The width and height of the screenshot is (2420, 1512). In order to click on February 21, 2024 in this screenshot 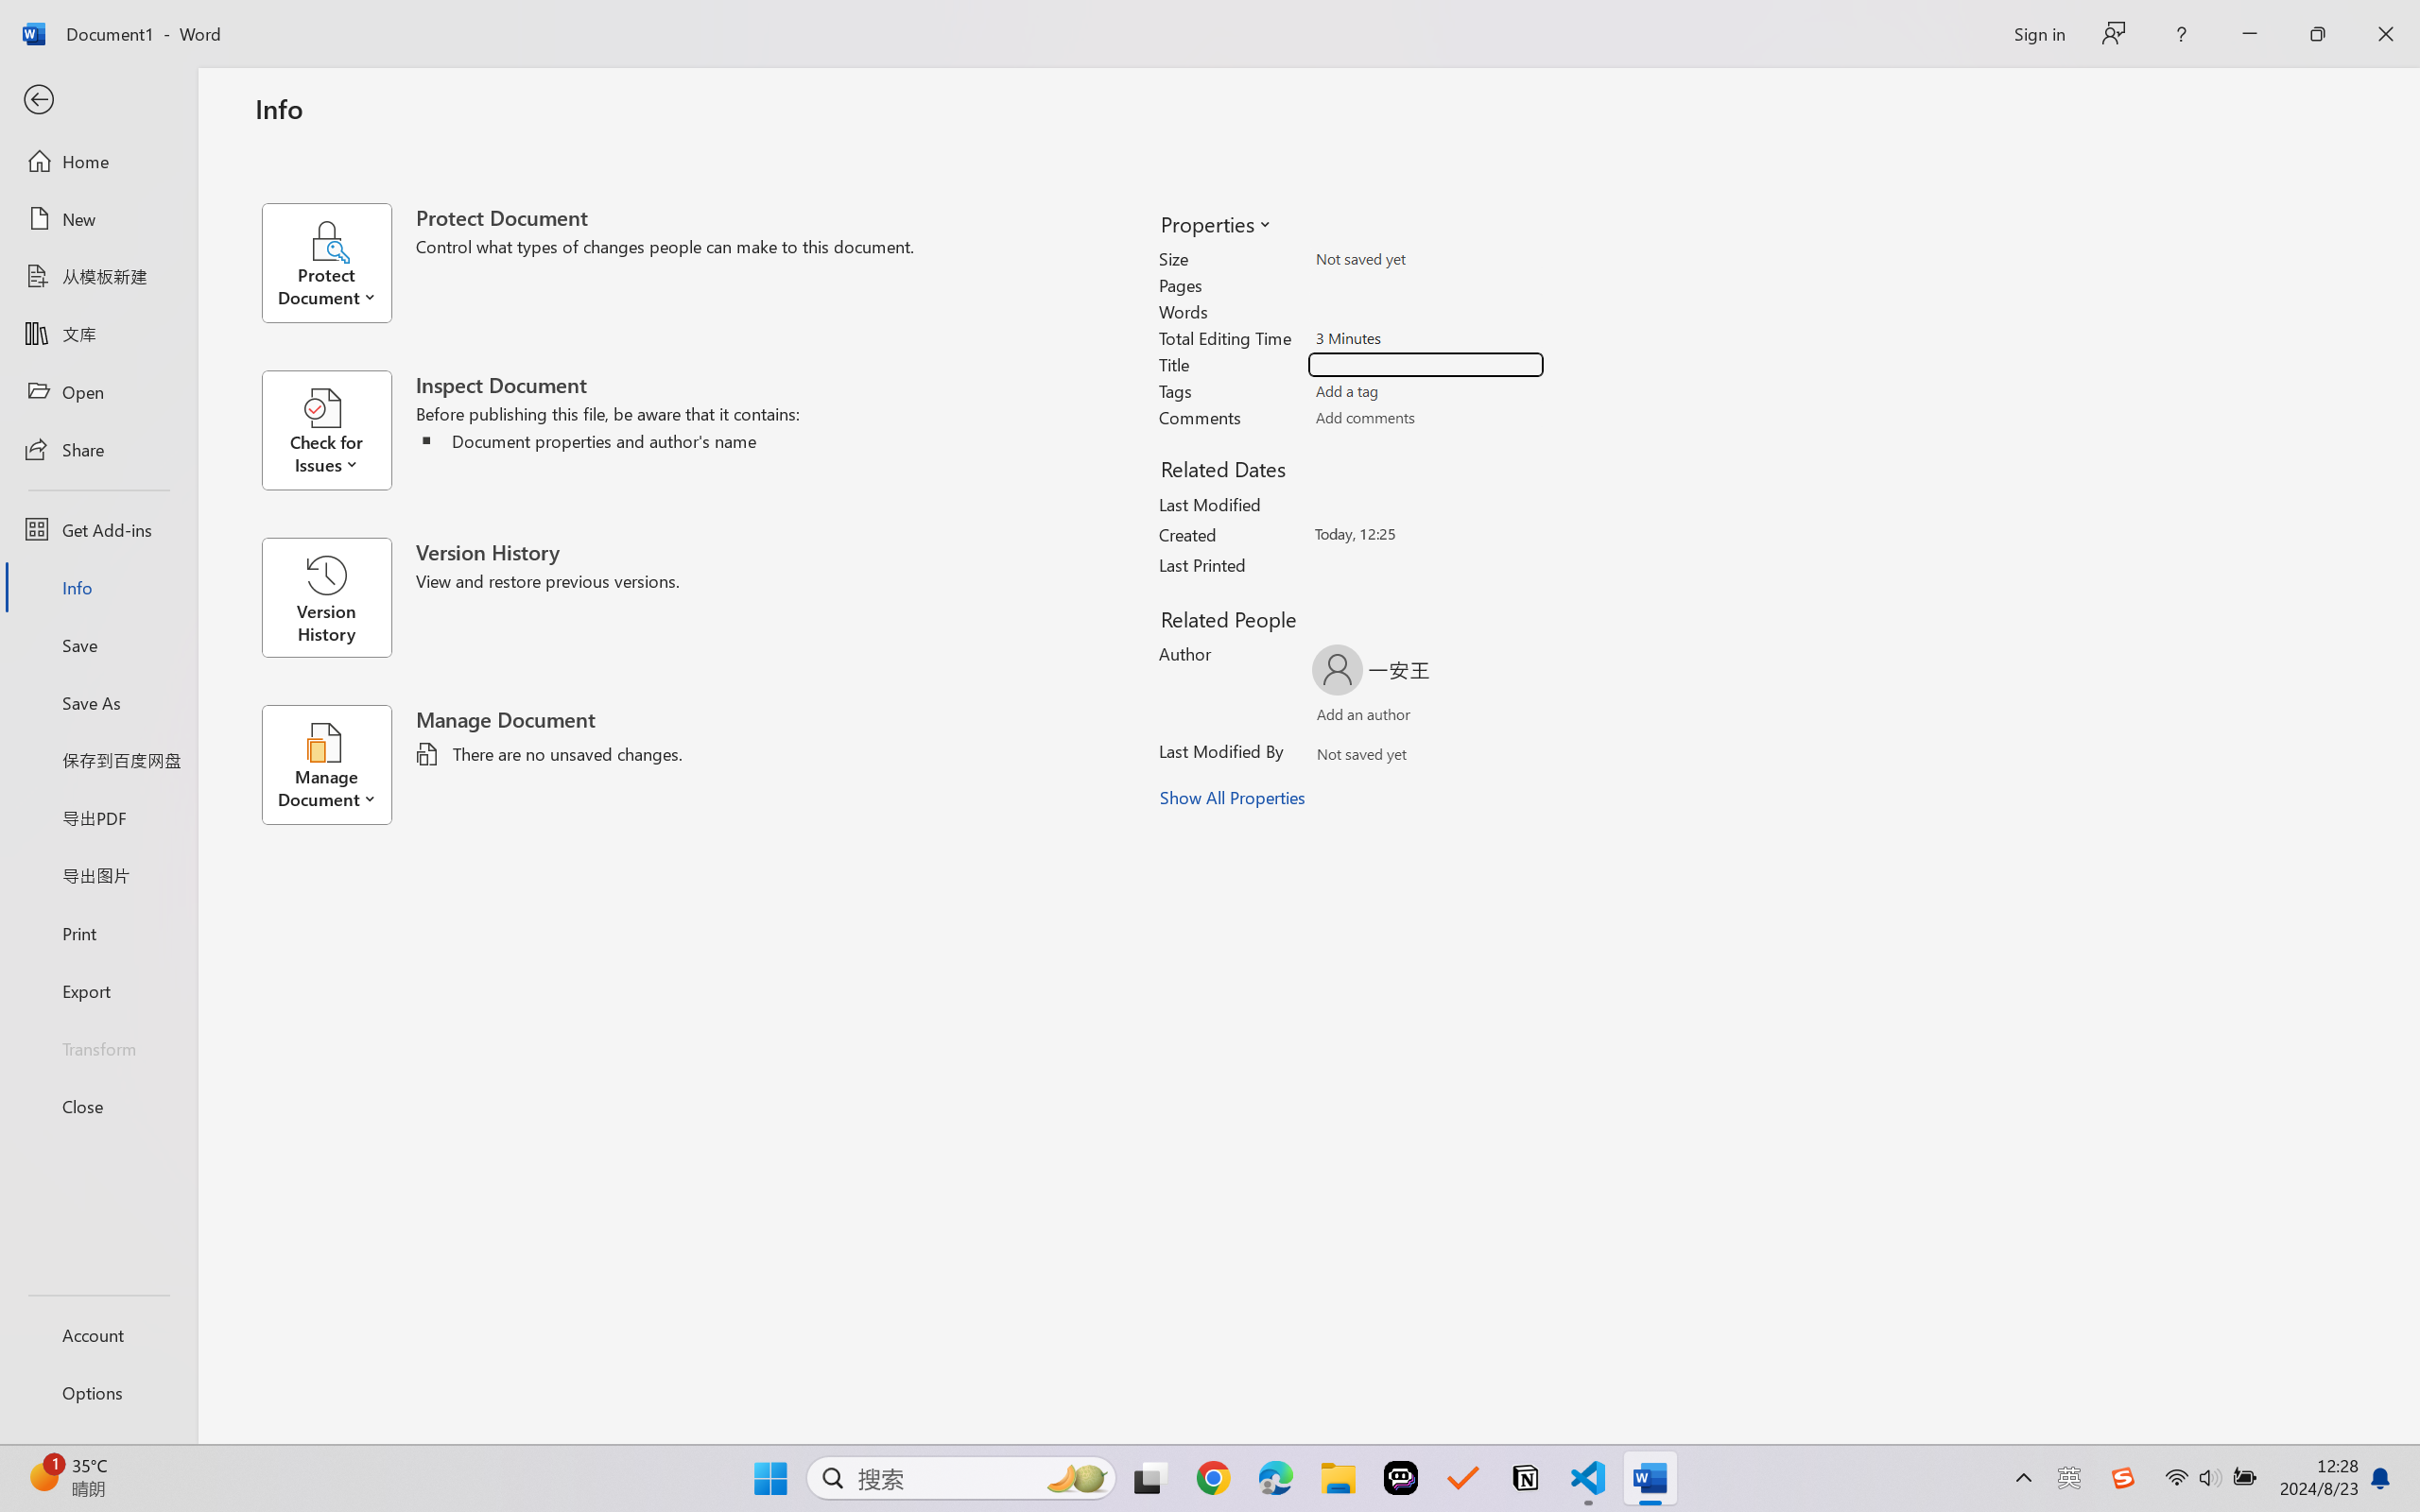, I will do `click(1131, 1406)`.